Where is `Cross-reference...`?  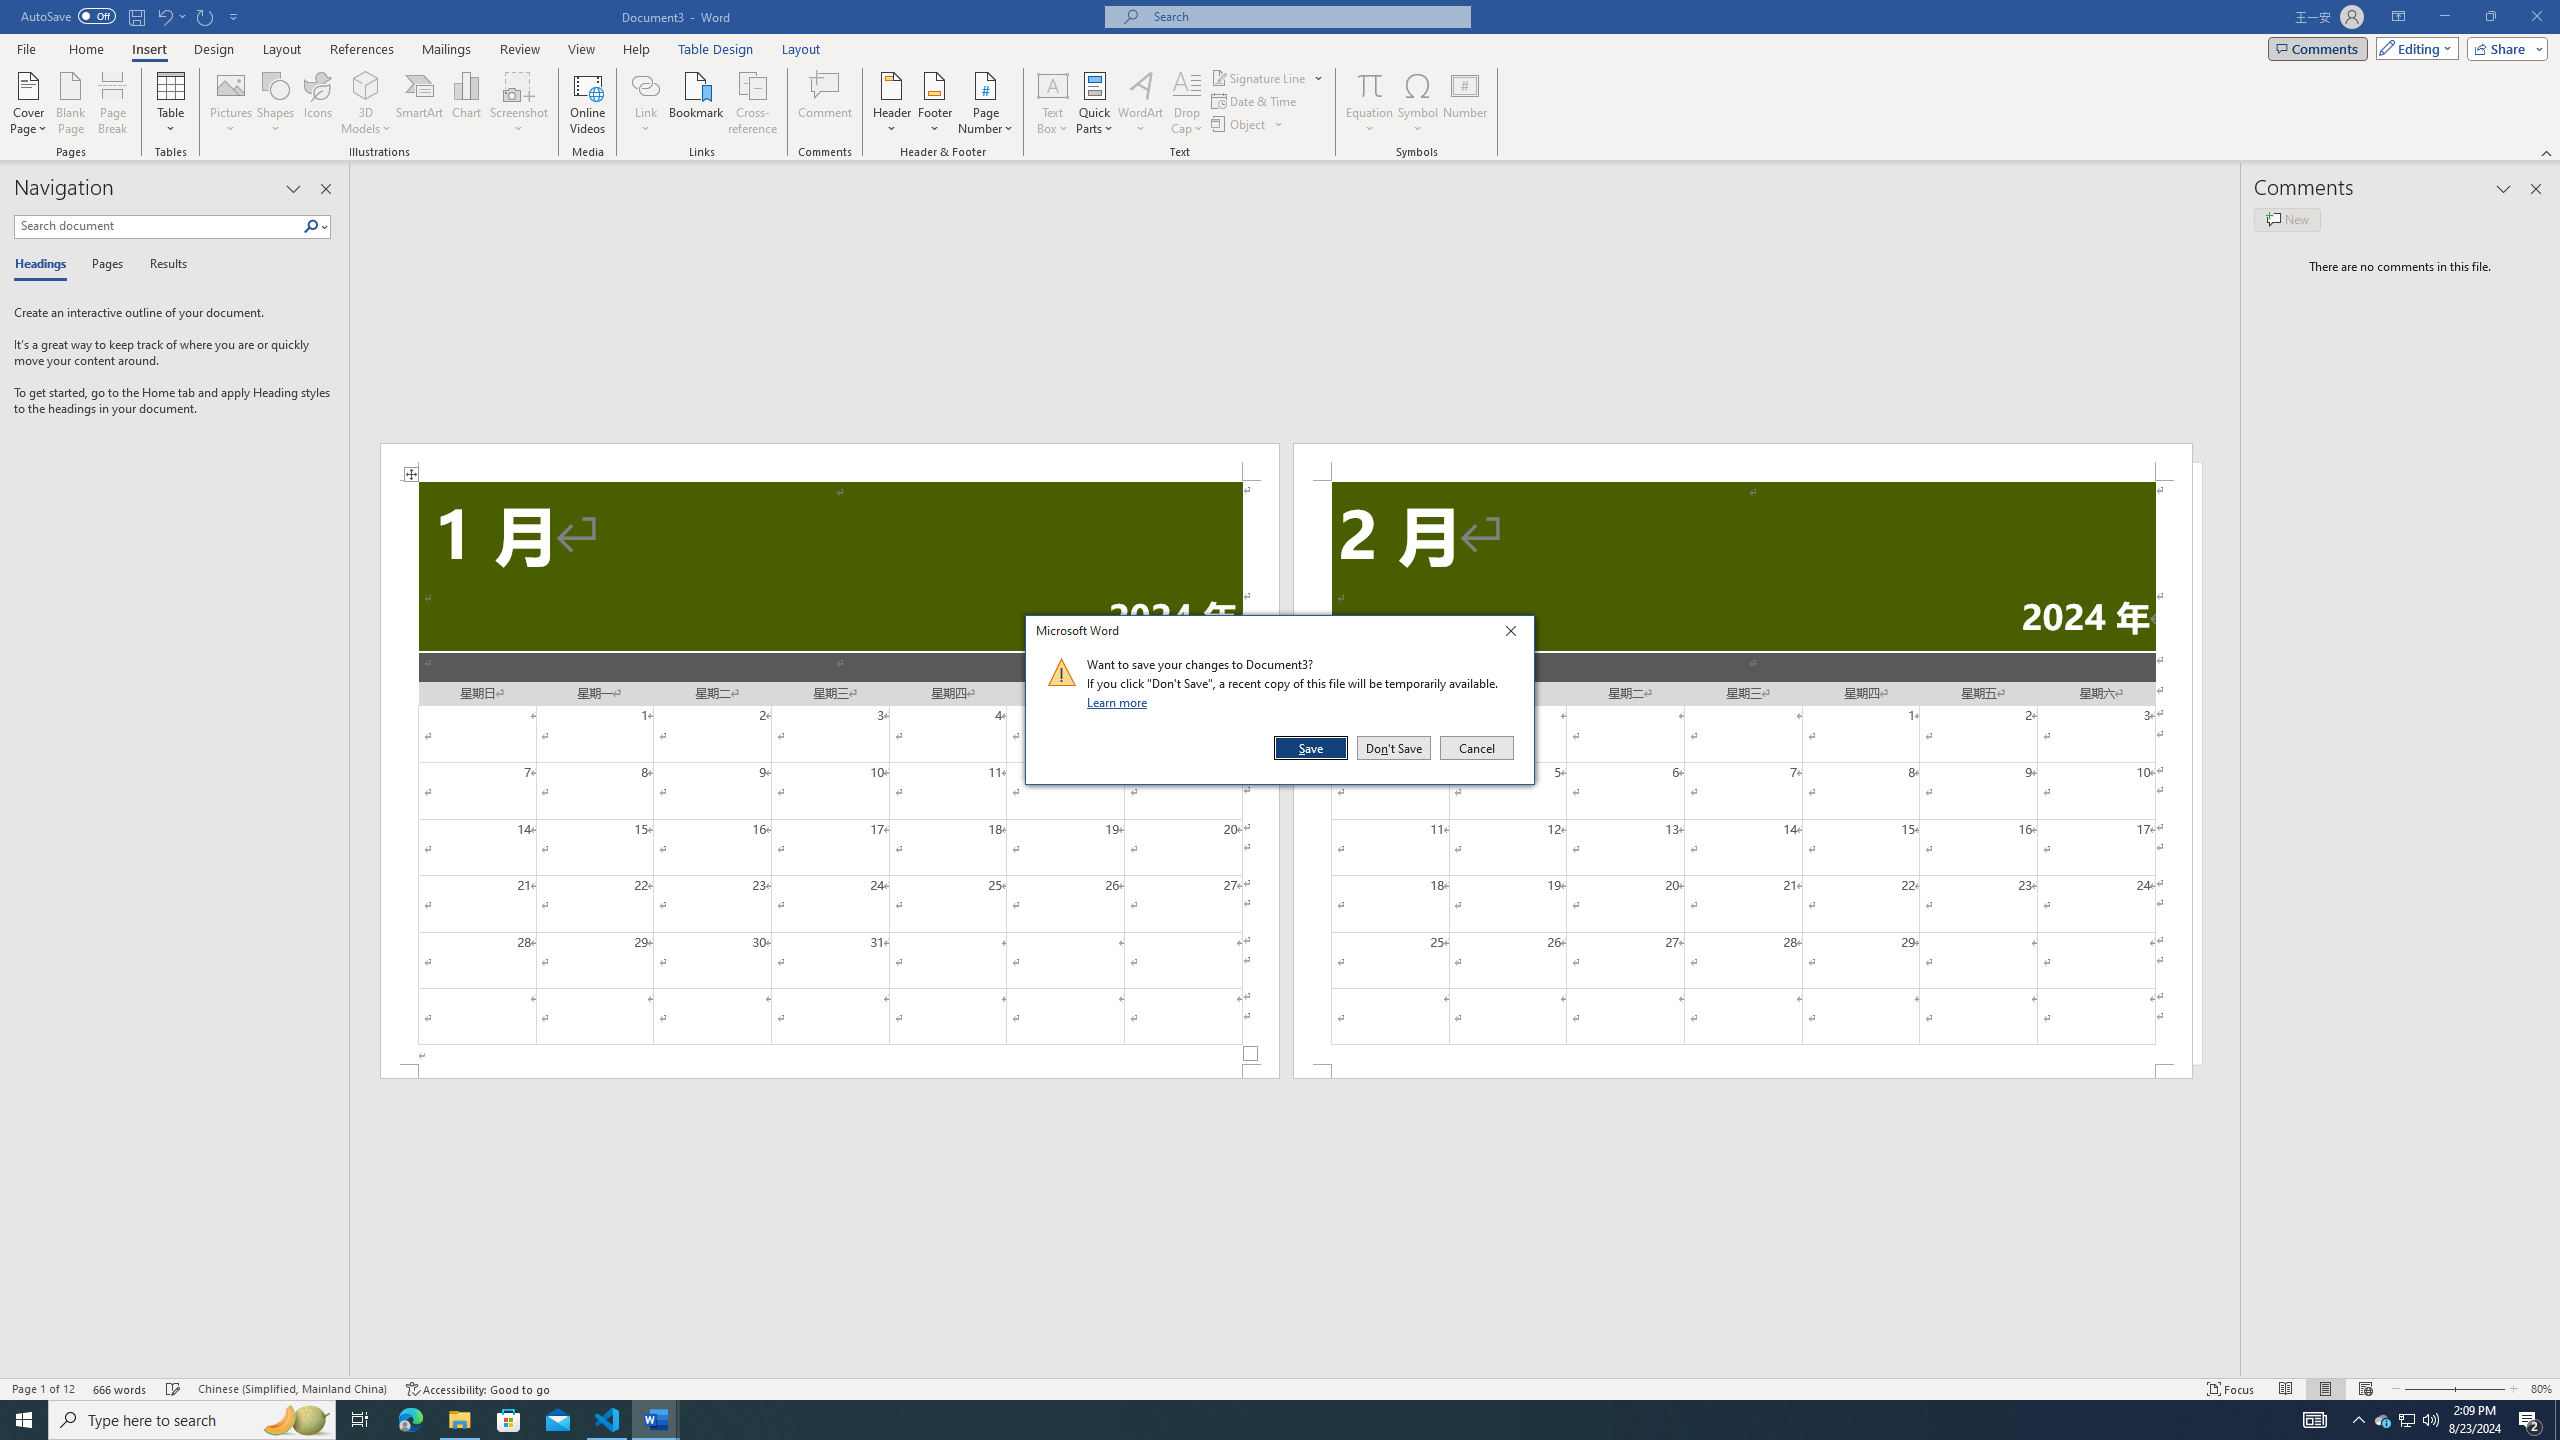 Cross-reference... is located at coordinates (754, 103).